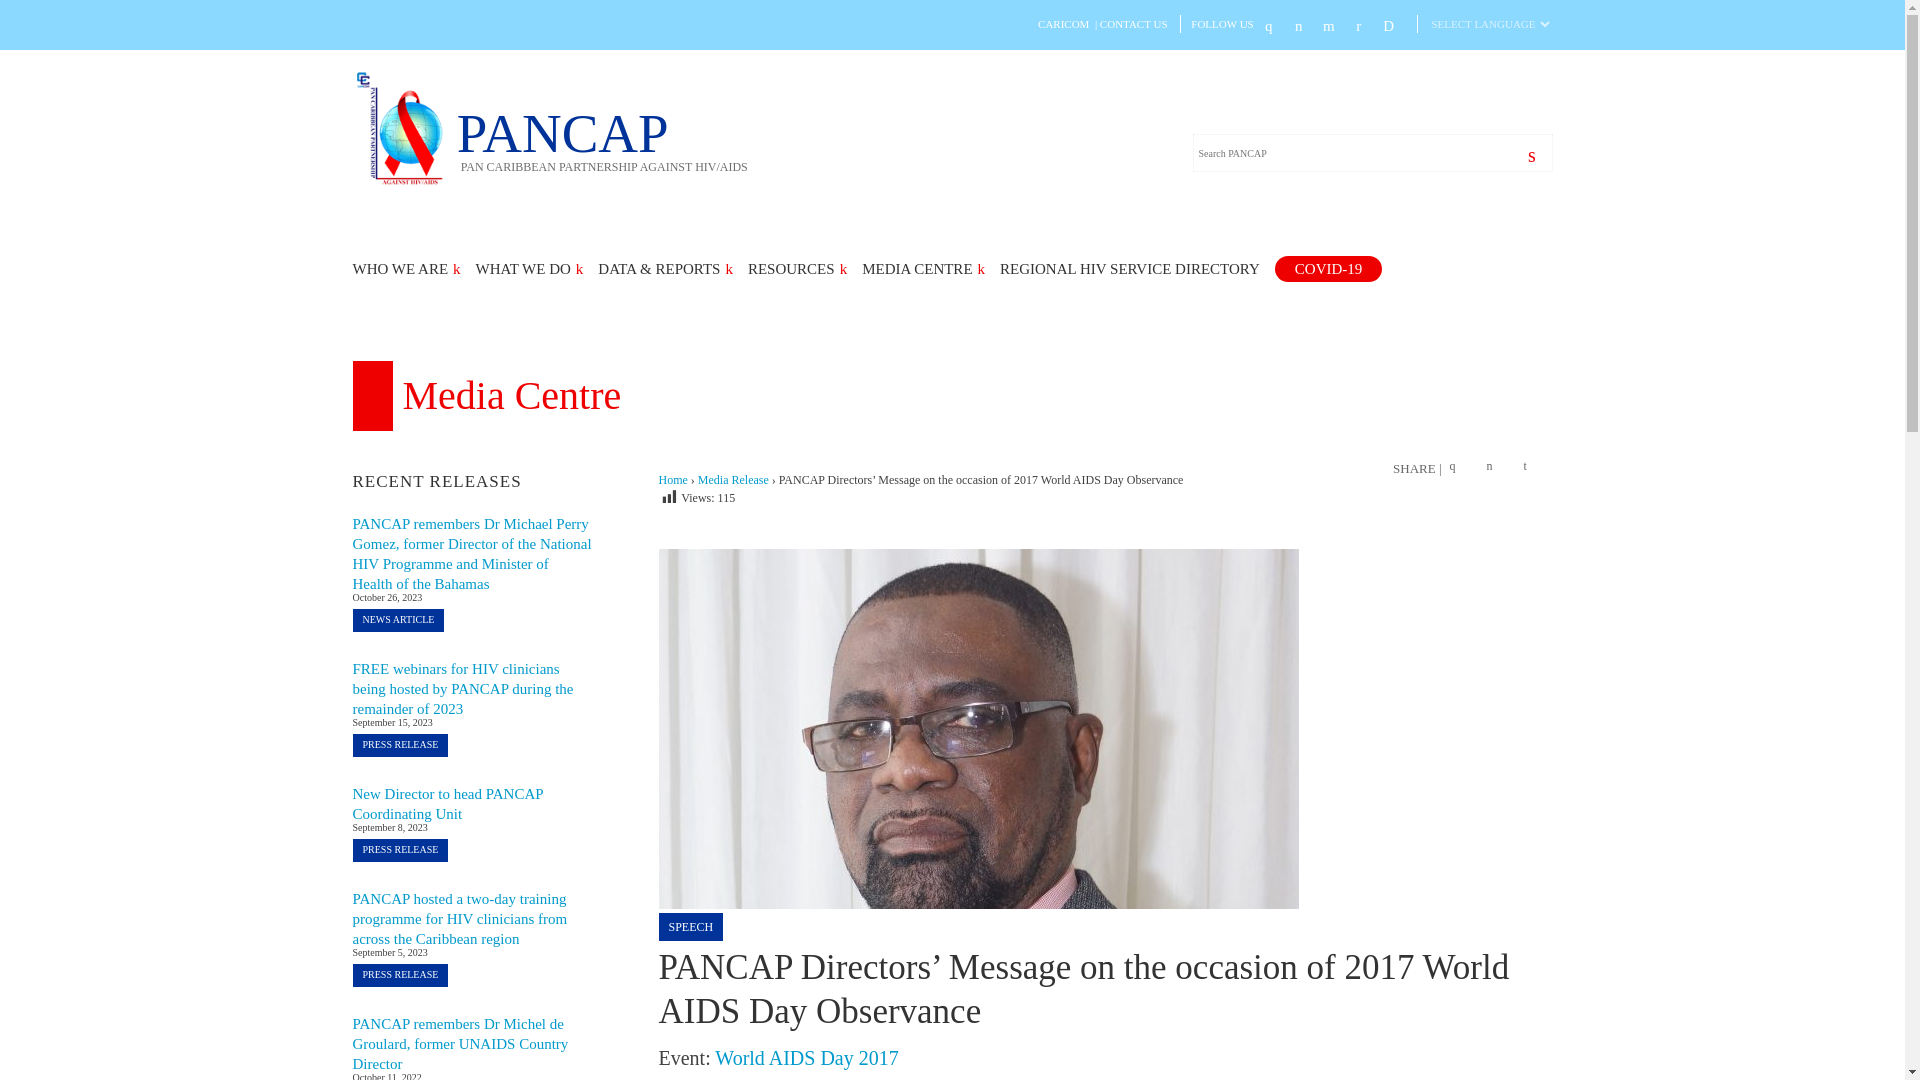  I want to click on PANCAP, so click(602, 138).